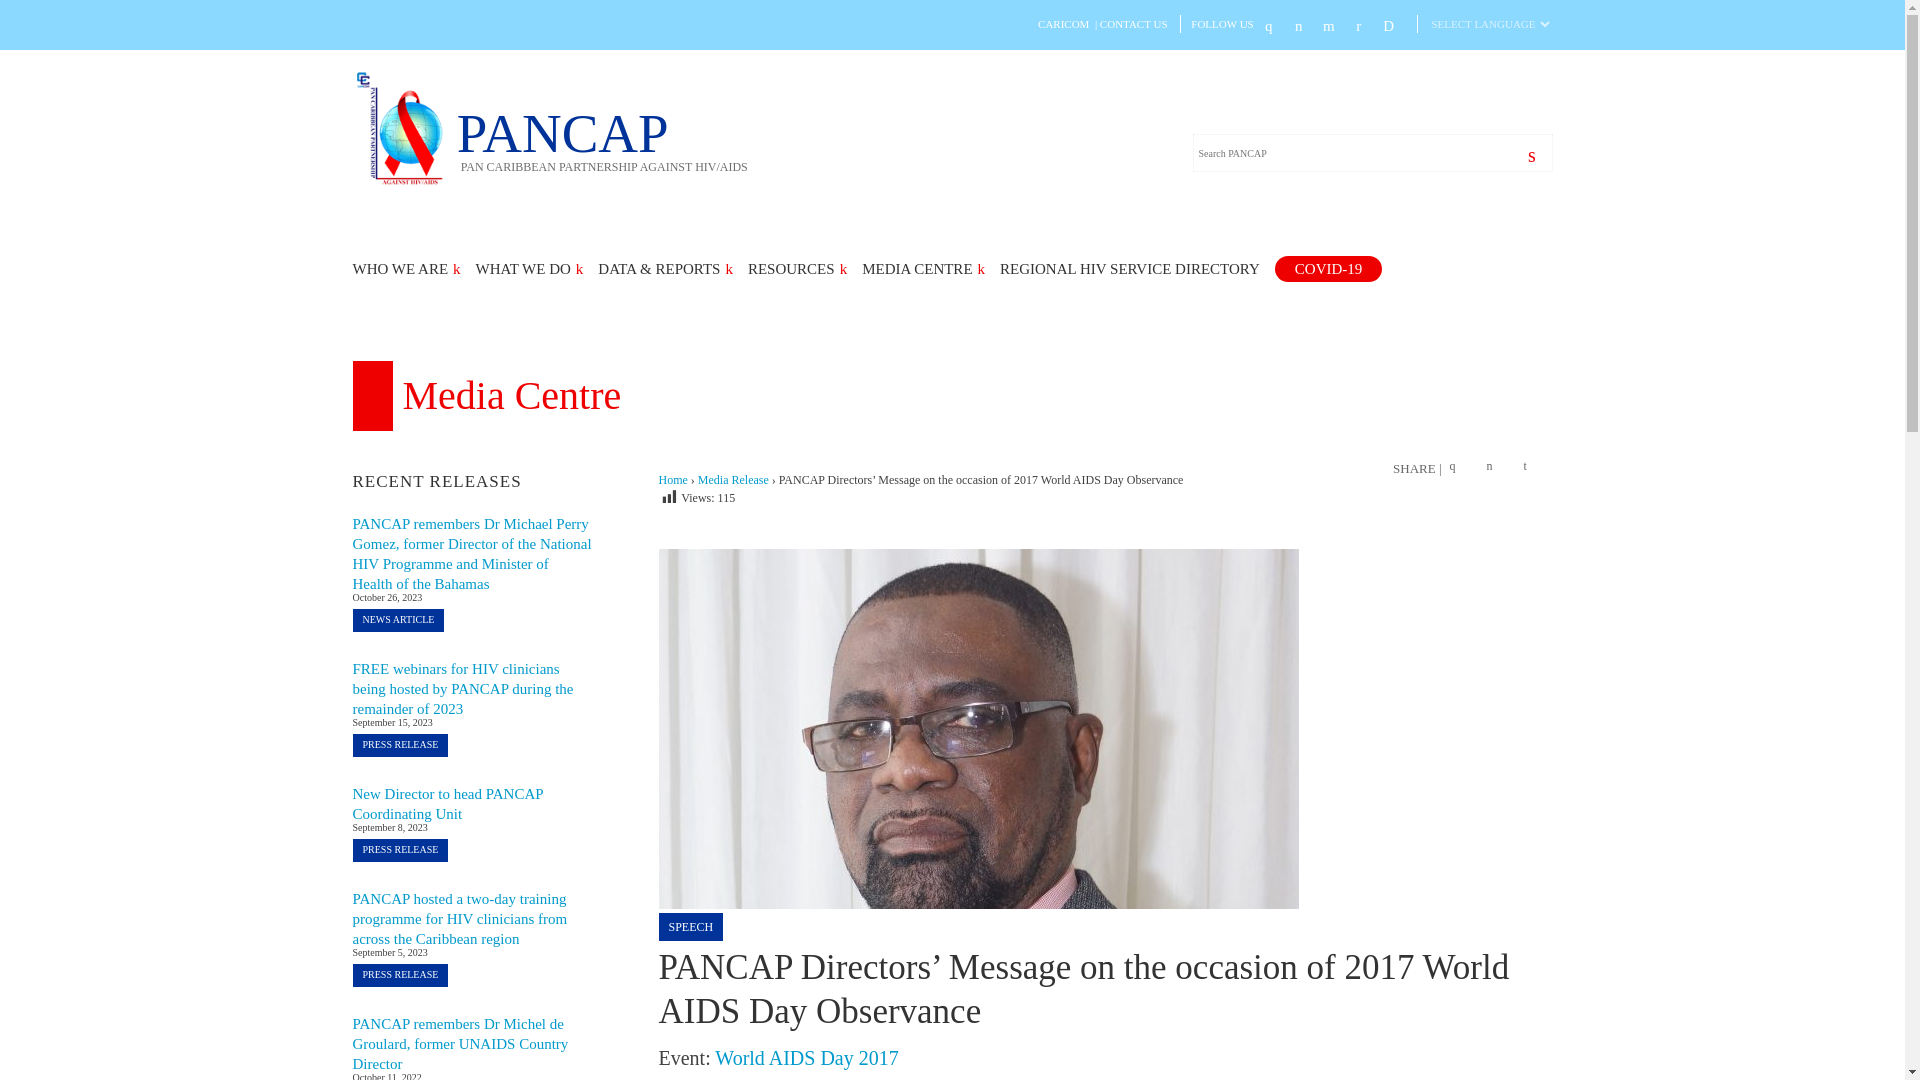  I want to click on PANCAP, so click(602, 138).